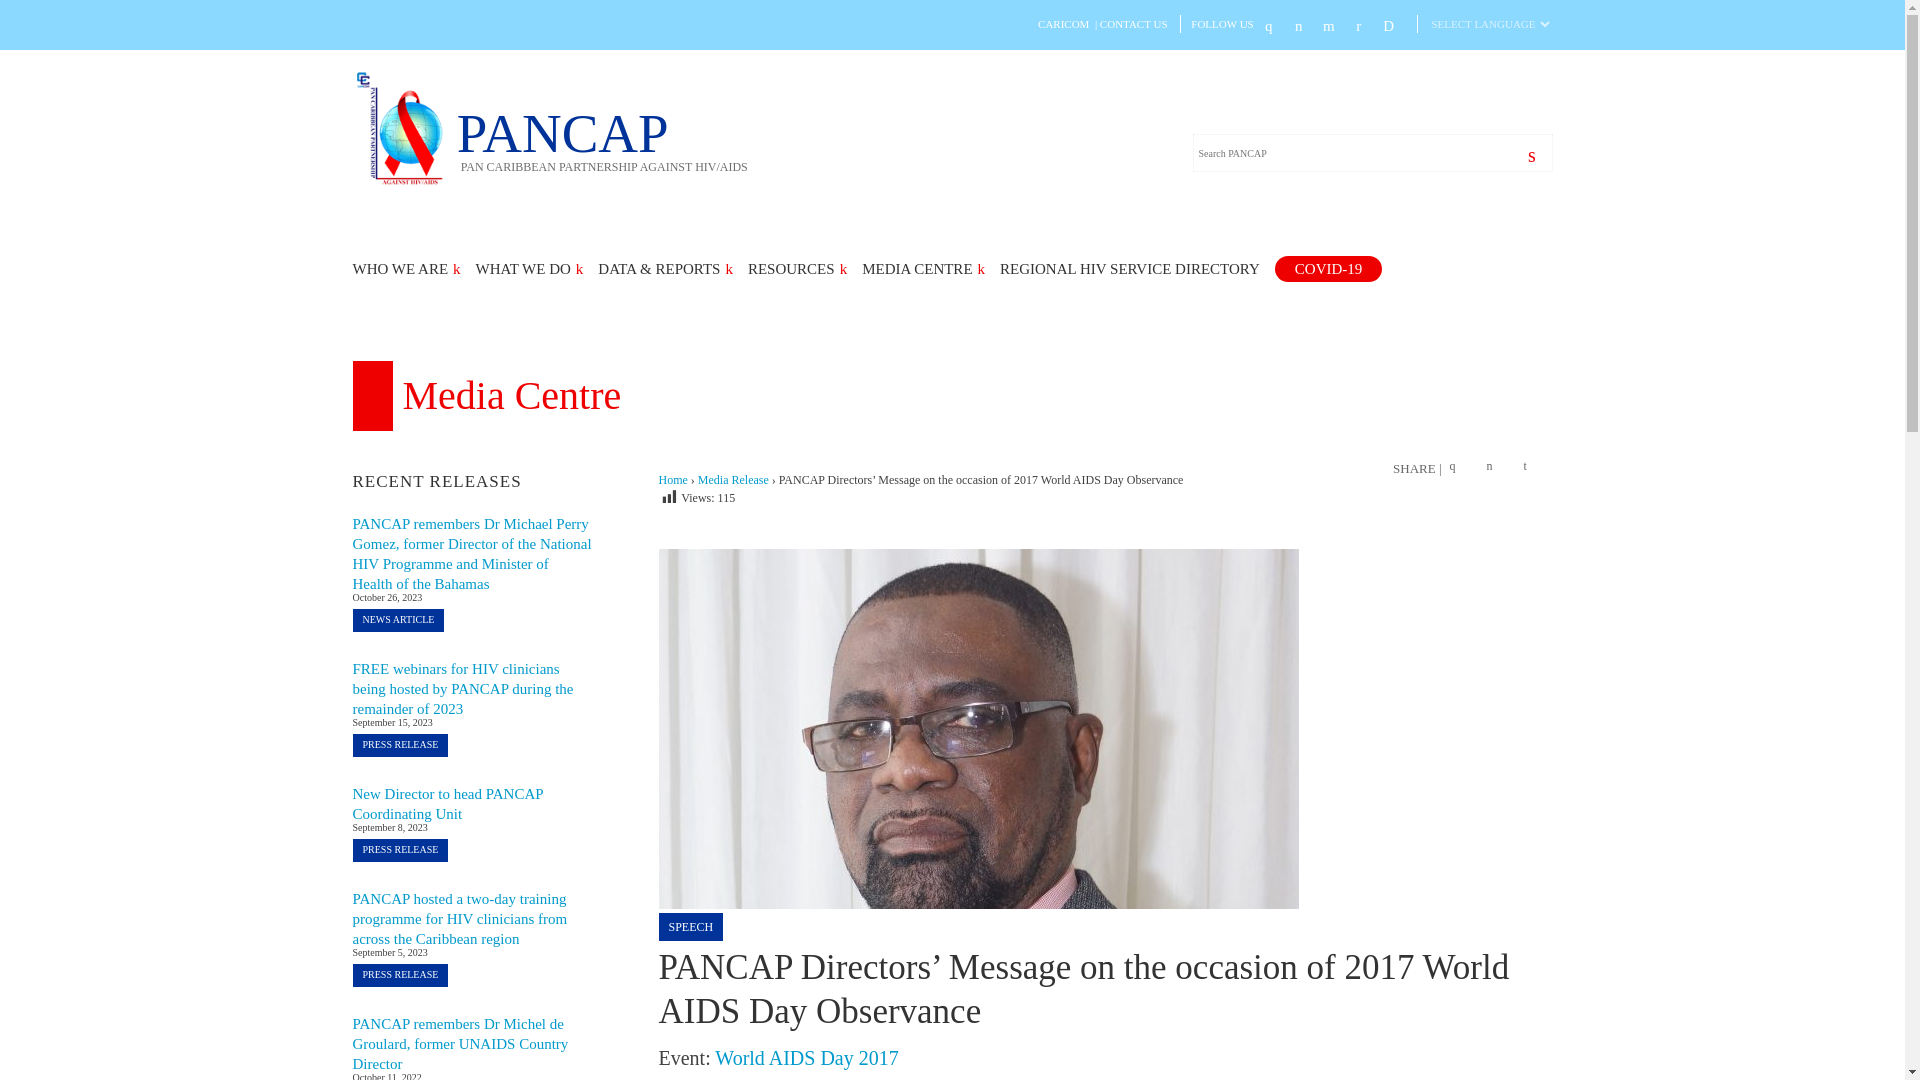  I want to click on PANCAP, so click(602, 138).